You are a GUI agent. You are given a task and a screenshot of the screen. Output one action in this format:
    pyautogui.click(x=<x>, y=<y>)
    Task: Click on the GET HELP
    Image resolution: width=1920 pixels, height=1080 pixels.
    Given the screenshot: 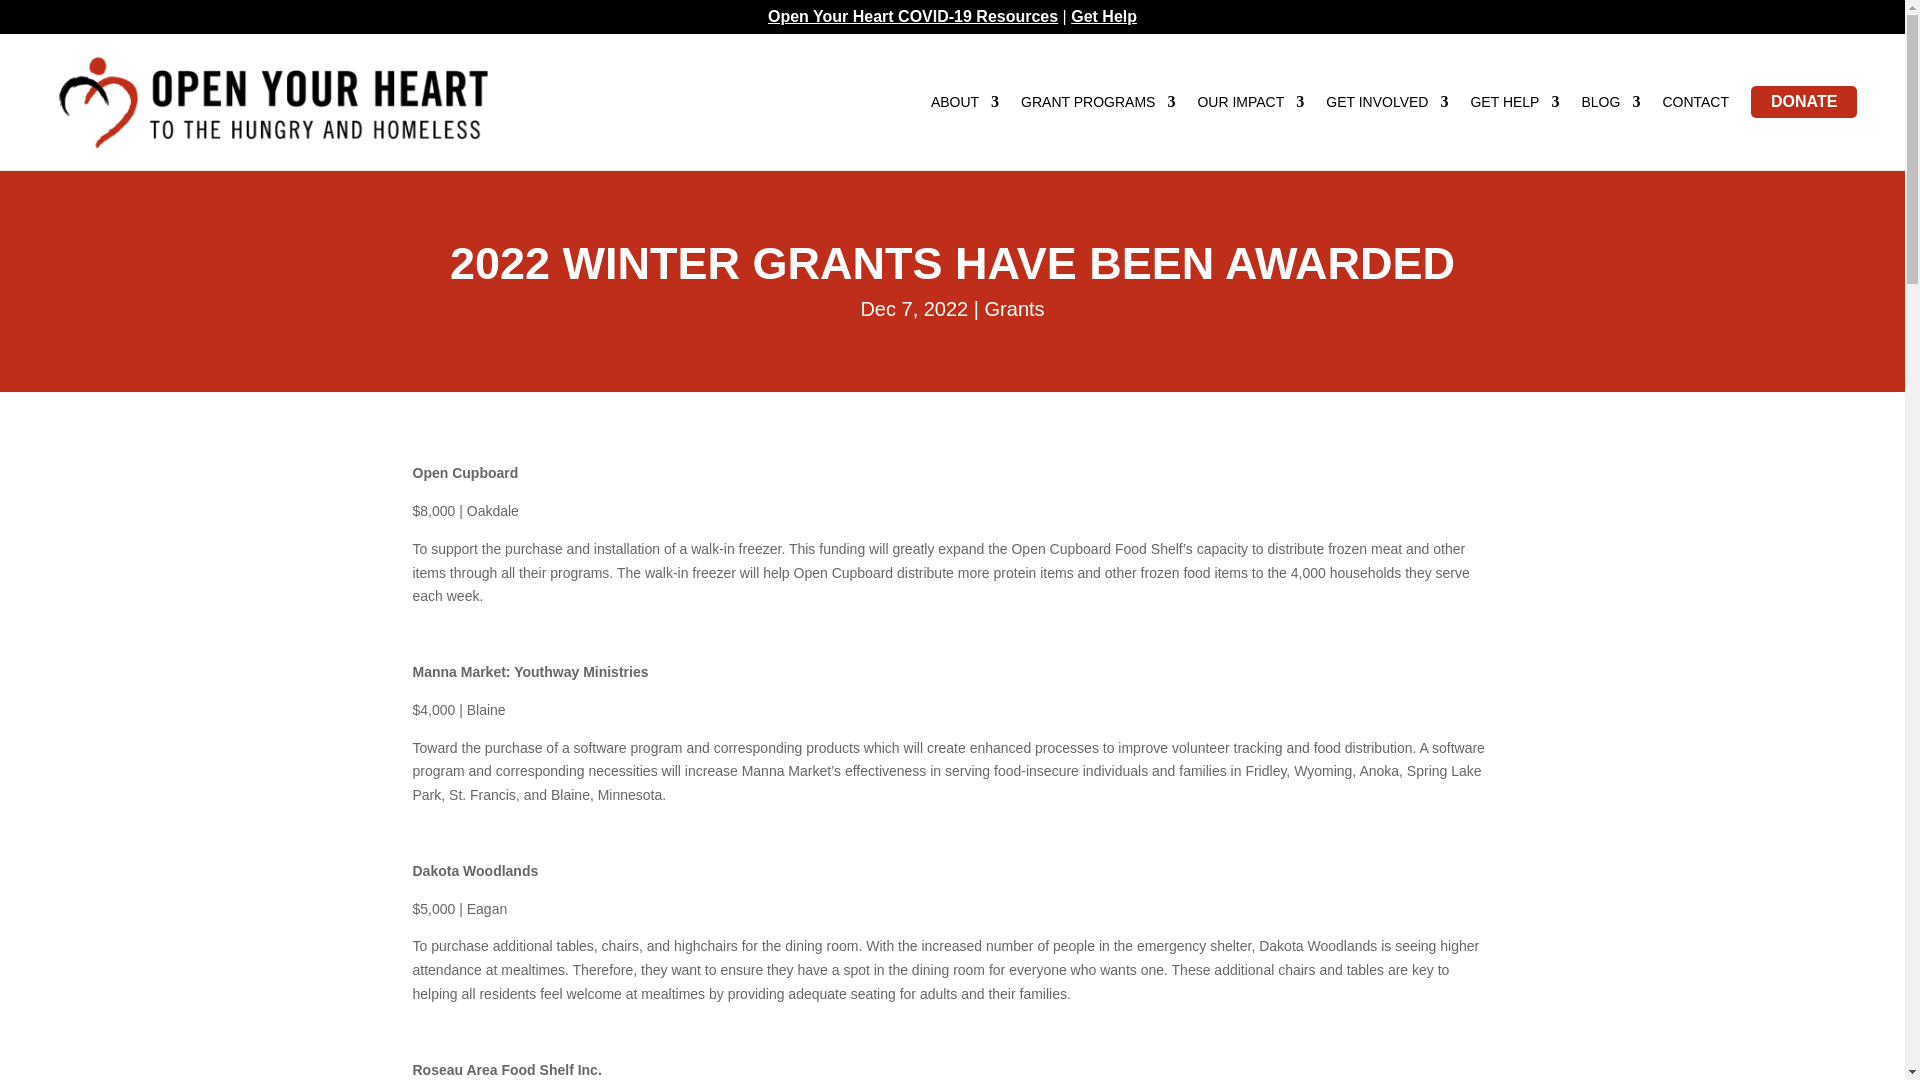 What is the action you would take?
    pyautogui.click(x=1514, y=106)
    